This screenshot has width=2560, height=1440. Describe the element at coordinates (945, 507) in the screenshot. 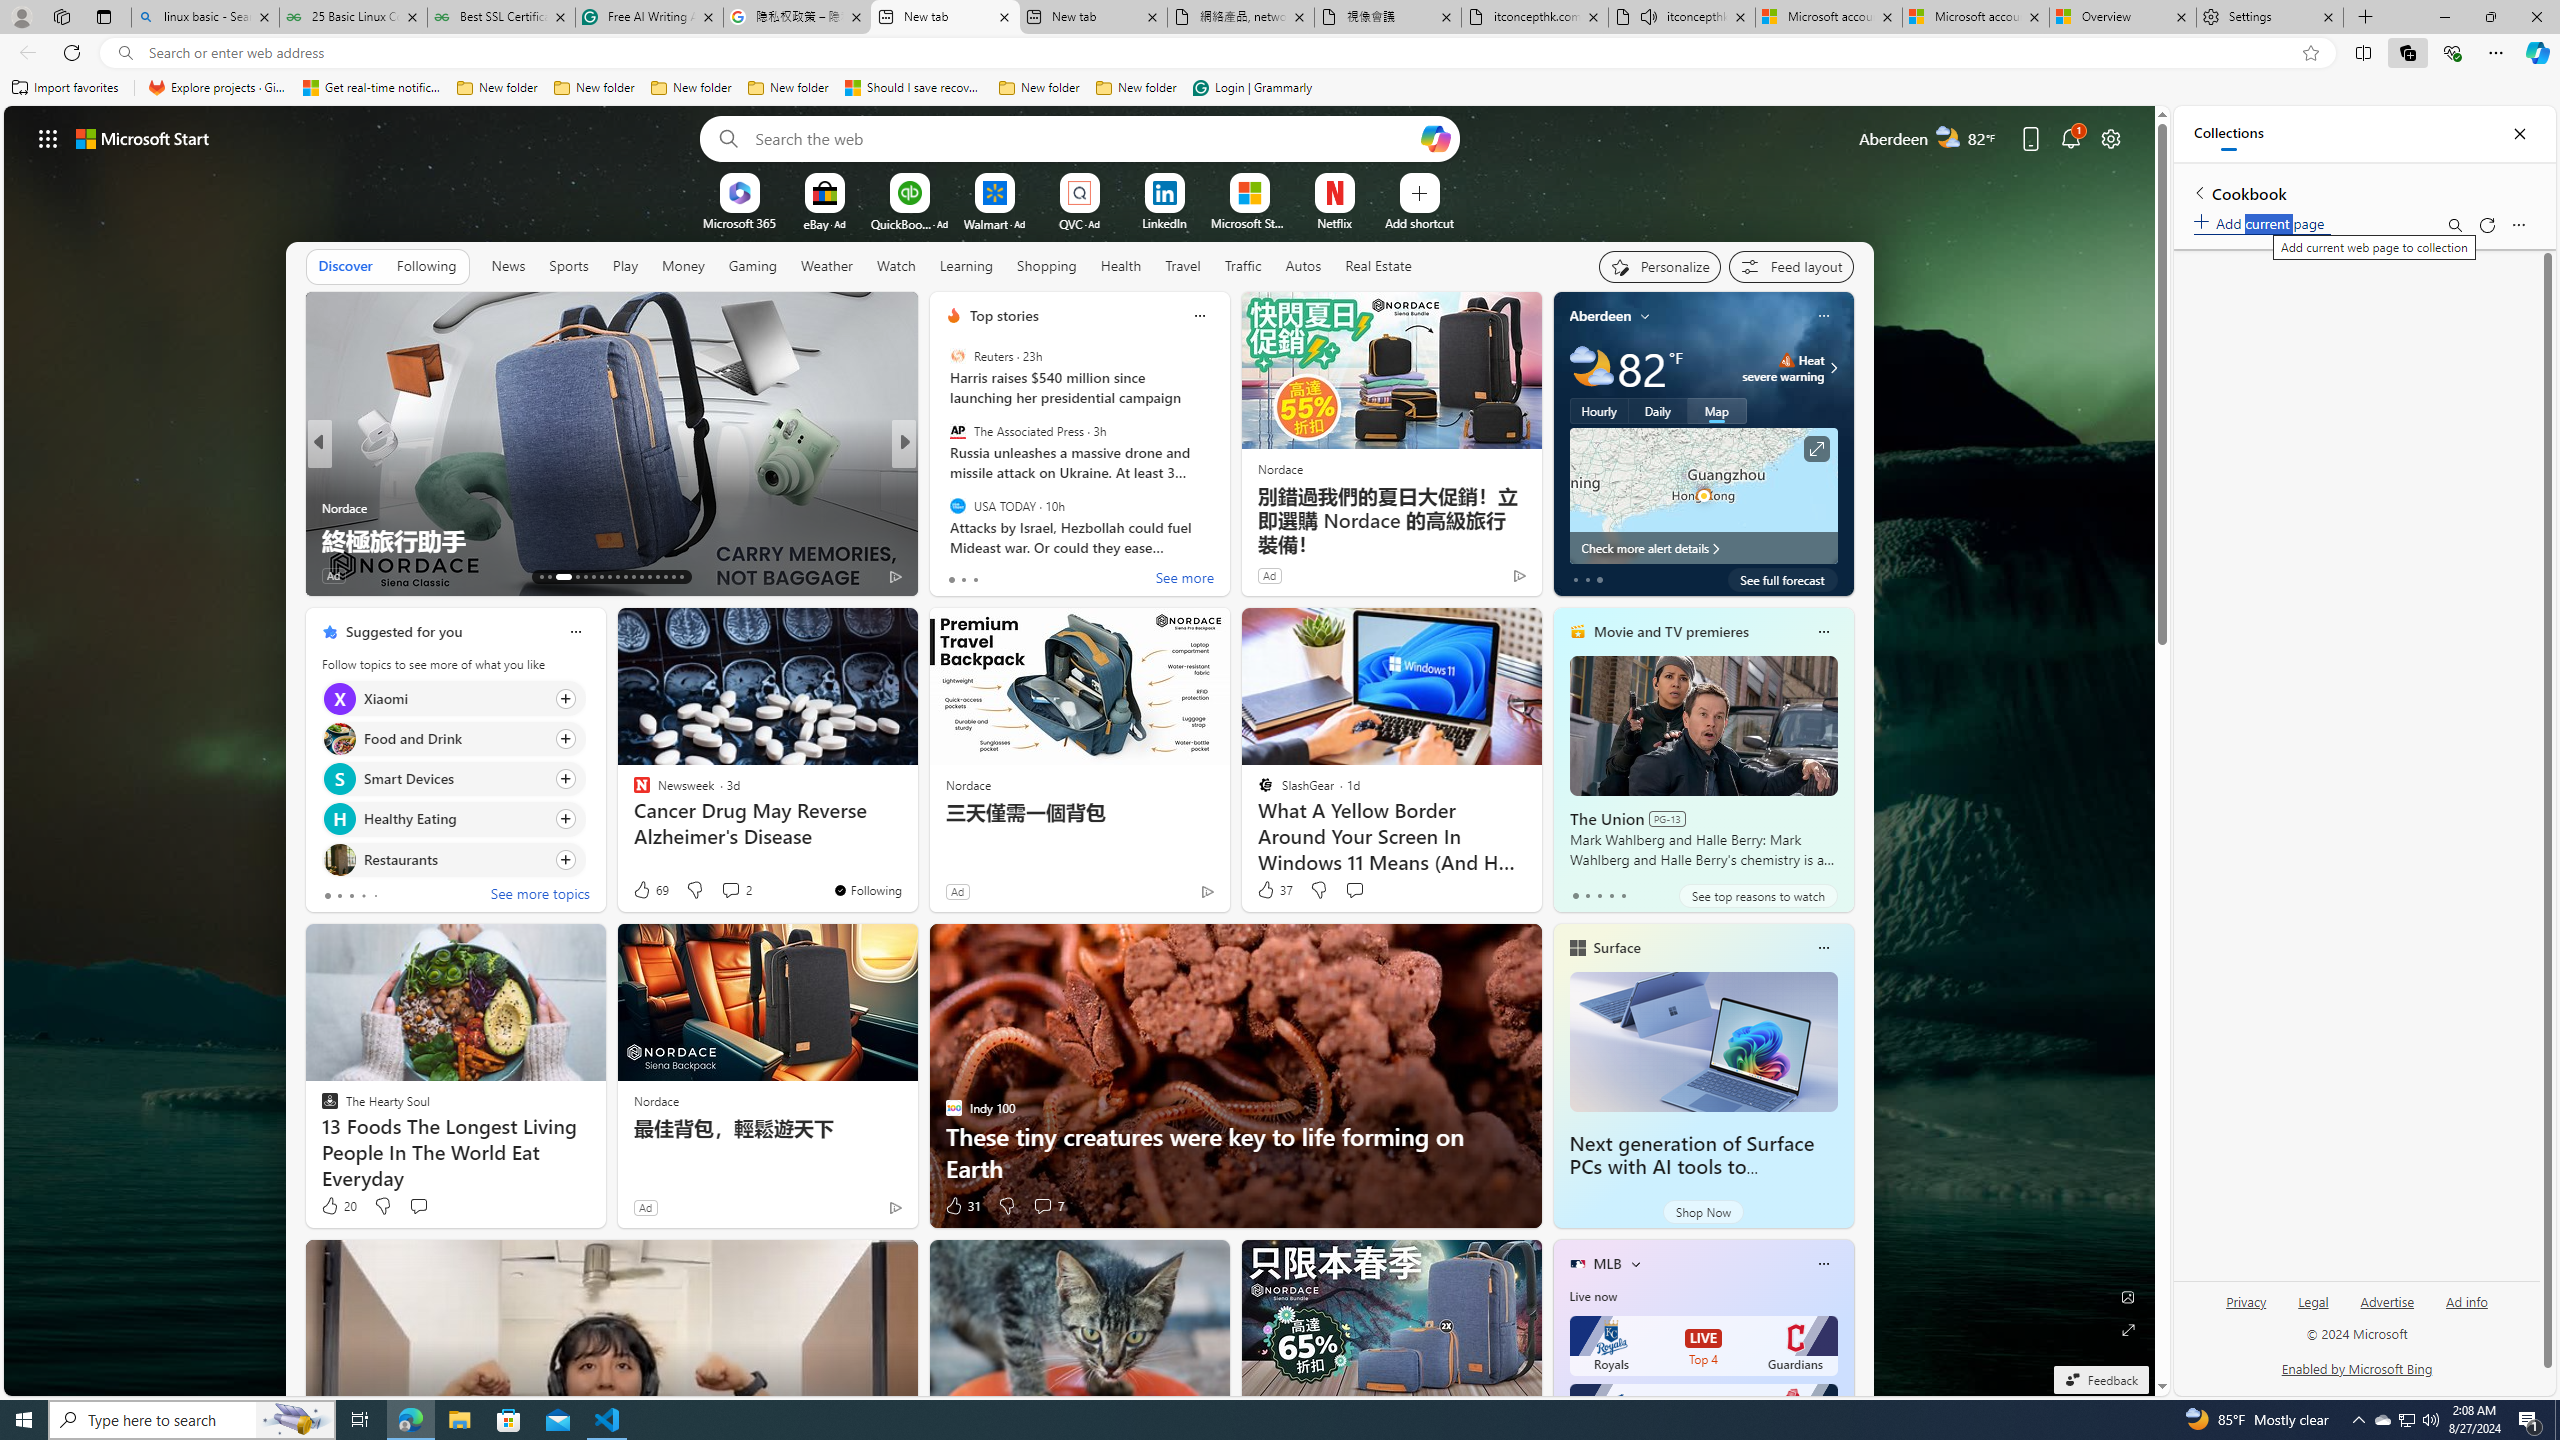

I see `Morning Carpool` at that location.